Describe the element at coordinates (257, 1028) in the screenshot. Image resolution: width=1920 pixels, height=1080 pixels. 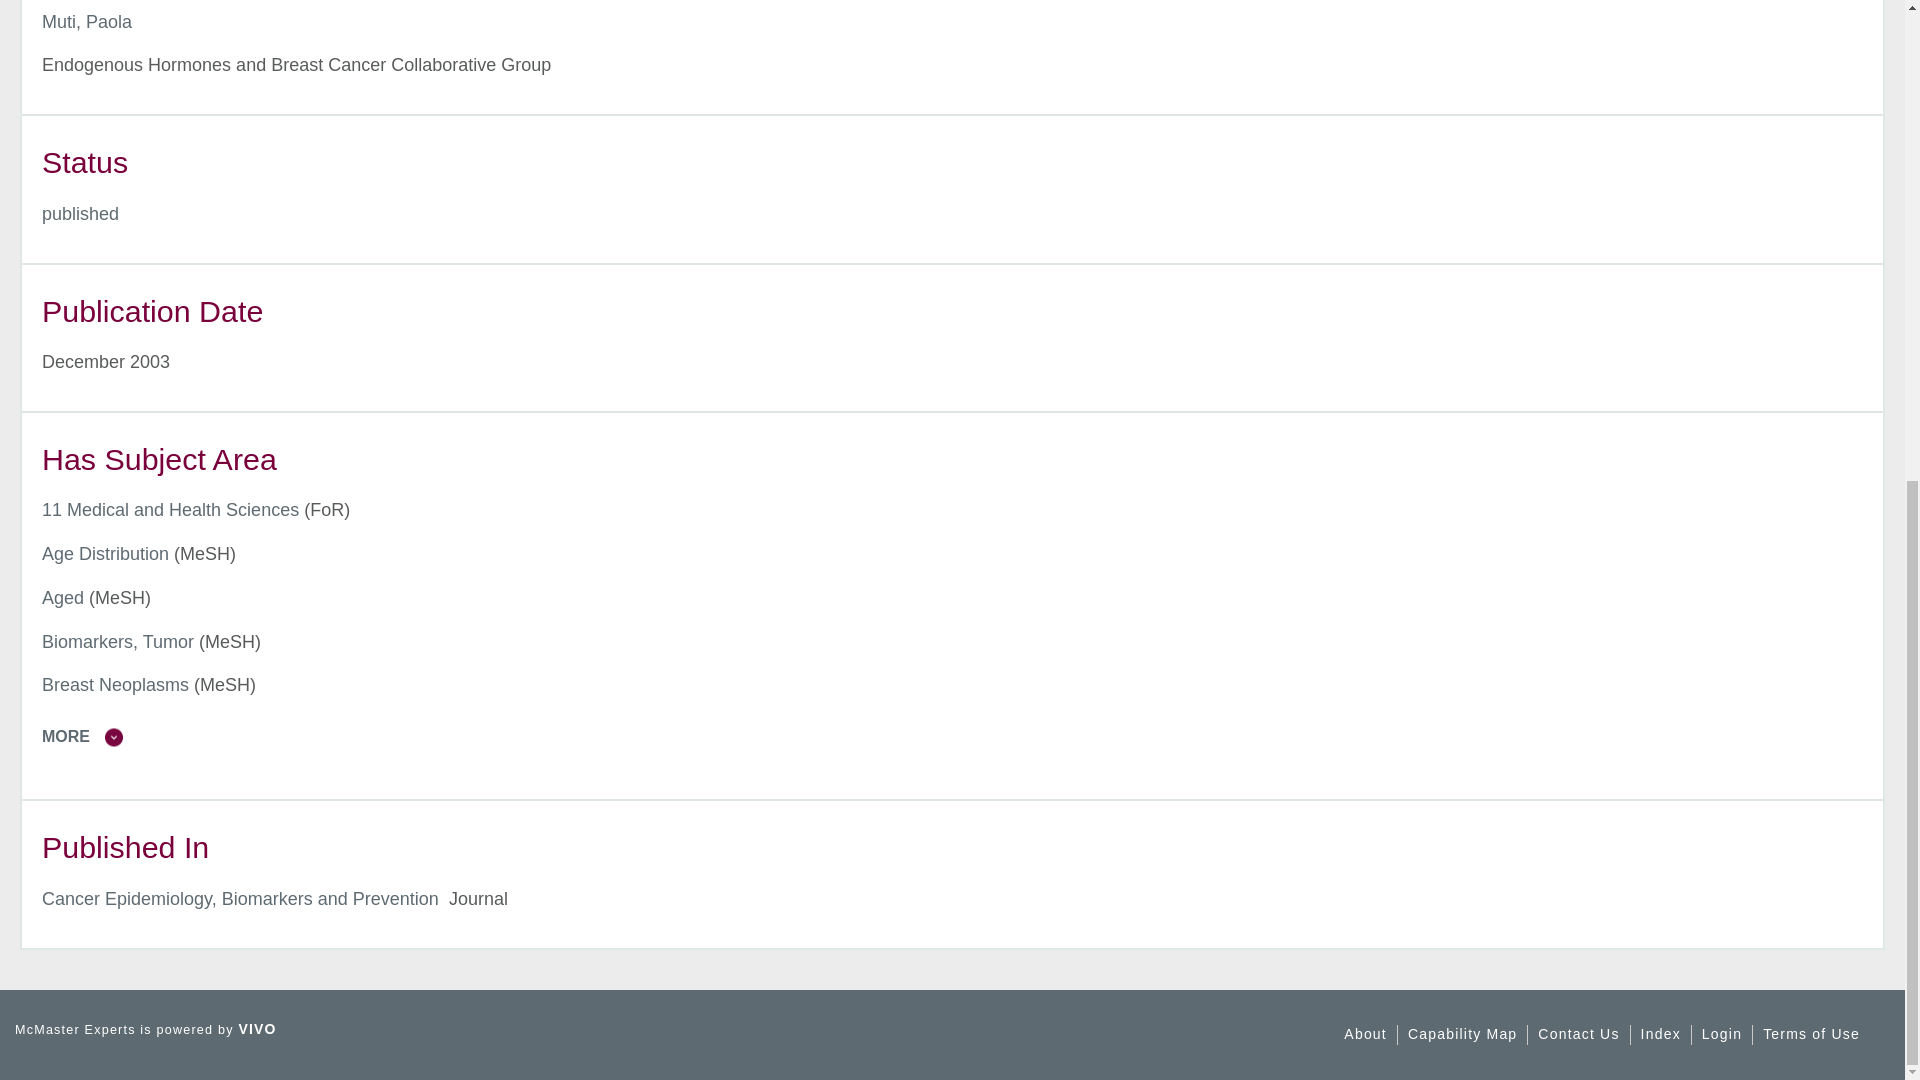
I see `VIVO` at that location.